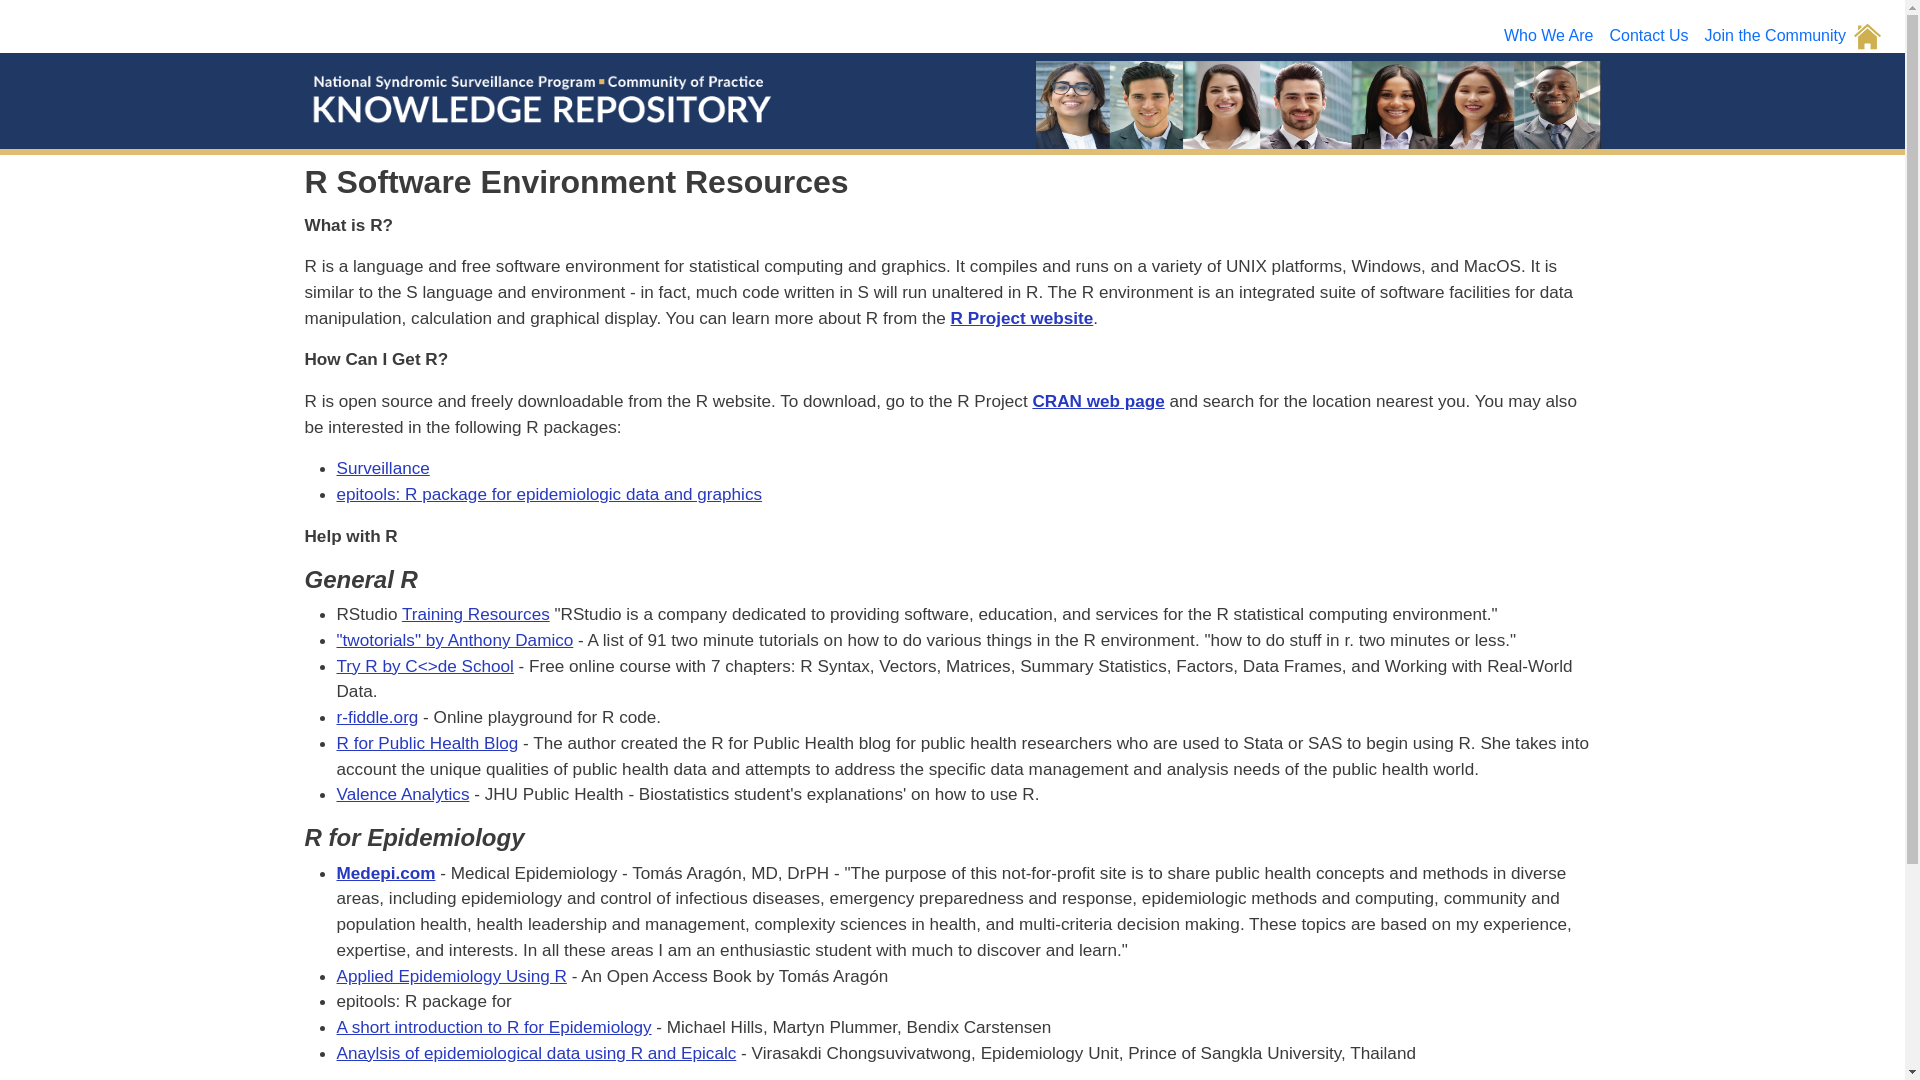  What do you see at coordinates (1098, 400) in the screenshot?
I see `CRAN web page` at bounding box center [1098, 400].